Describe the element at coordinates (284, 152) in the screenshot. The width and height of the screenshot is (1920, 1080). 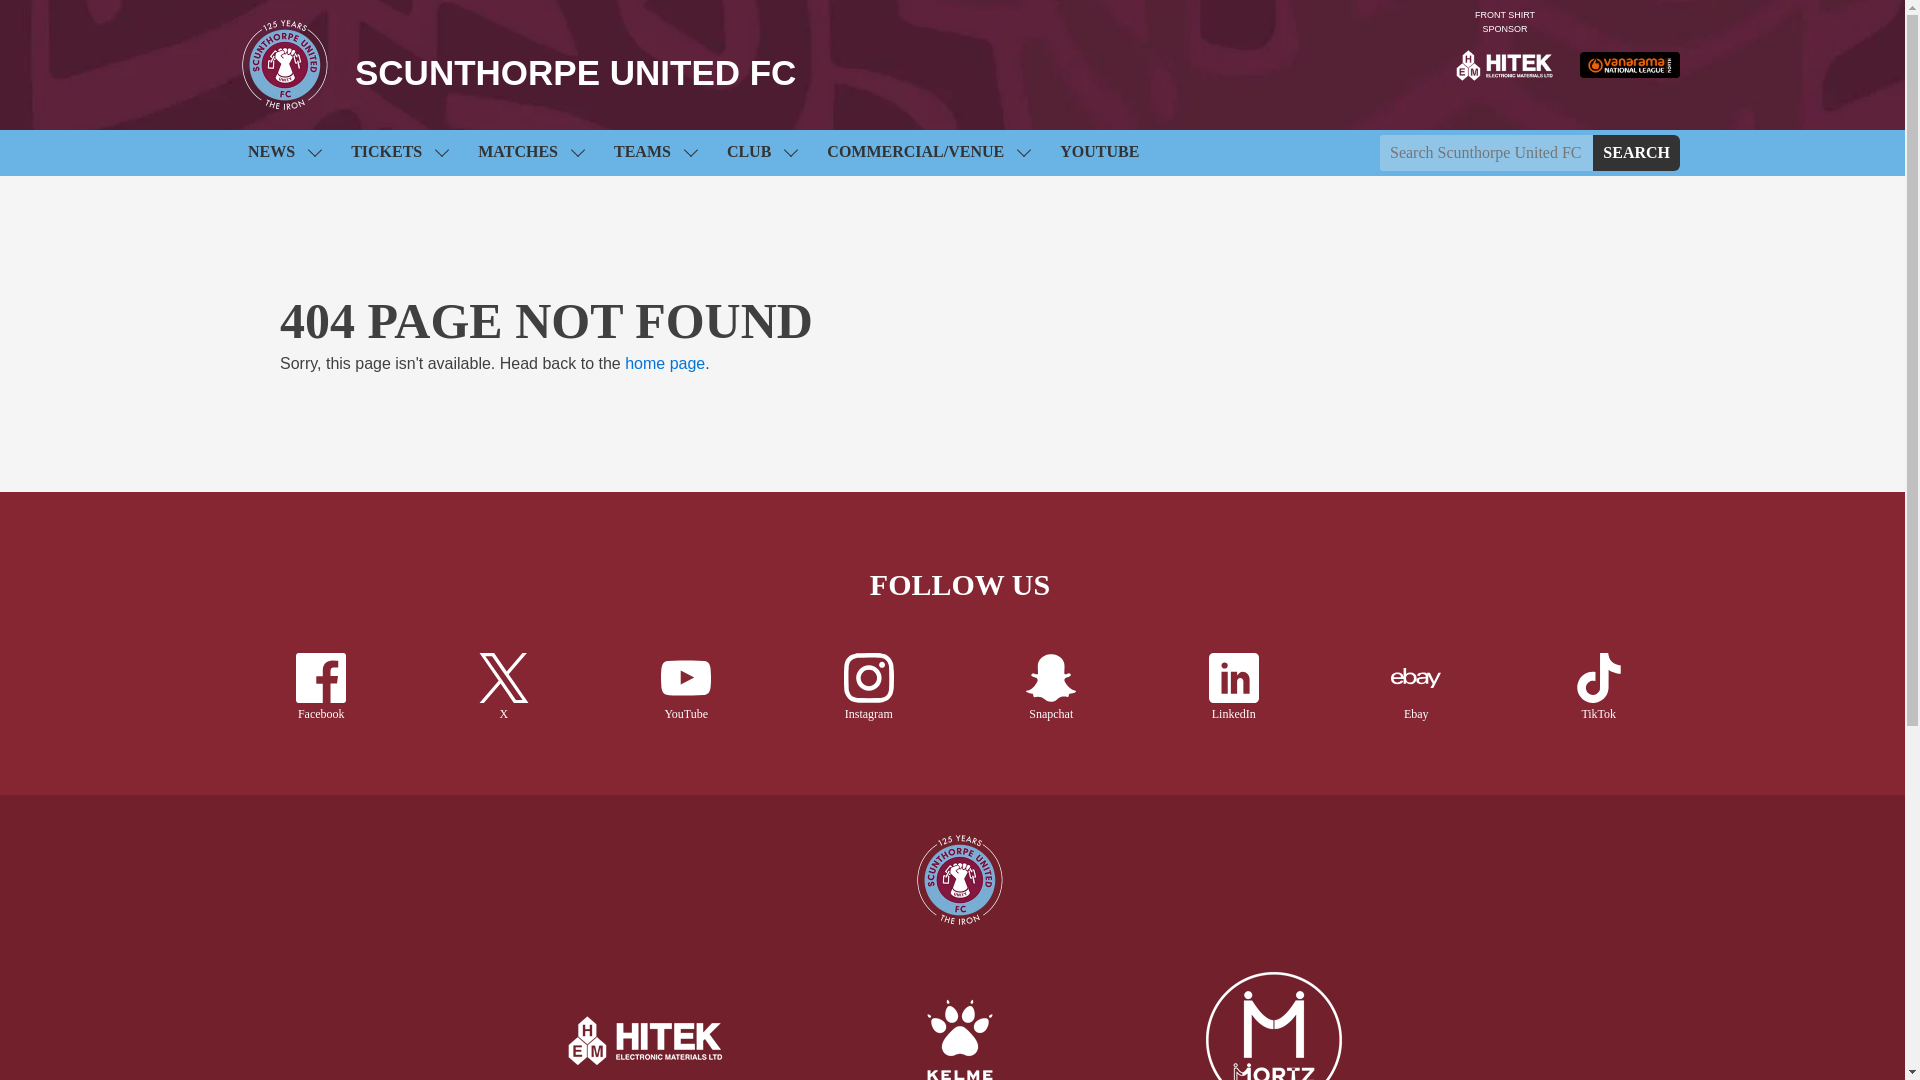
I see `NEWS` at that location.